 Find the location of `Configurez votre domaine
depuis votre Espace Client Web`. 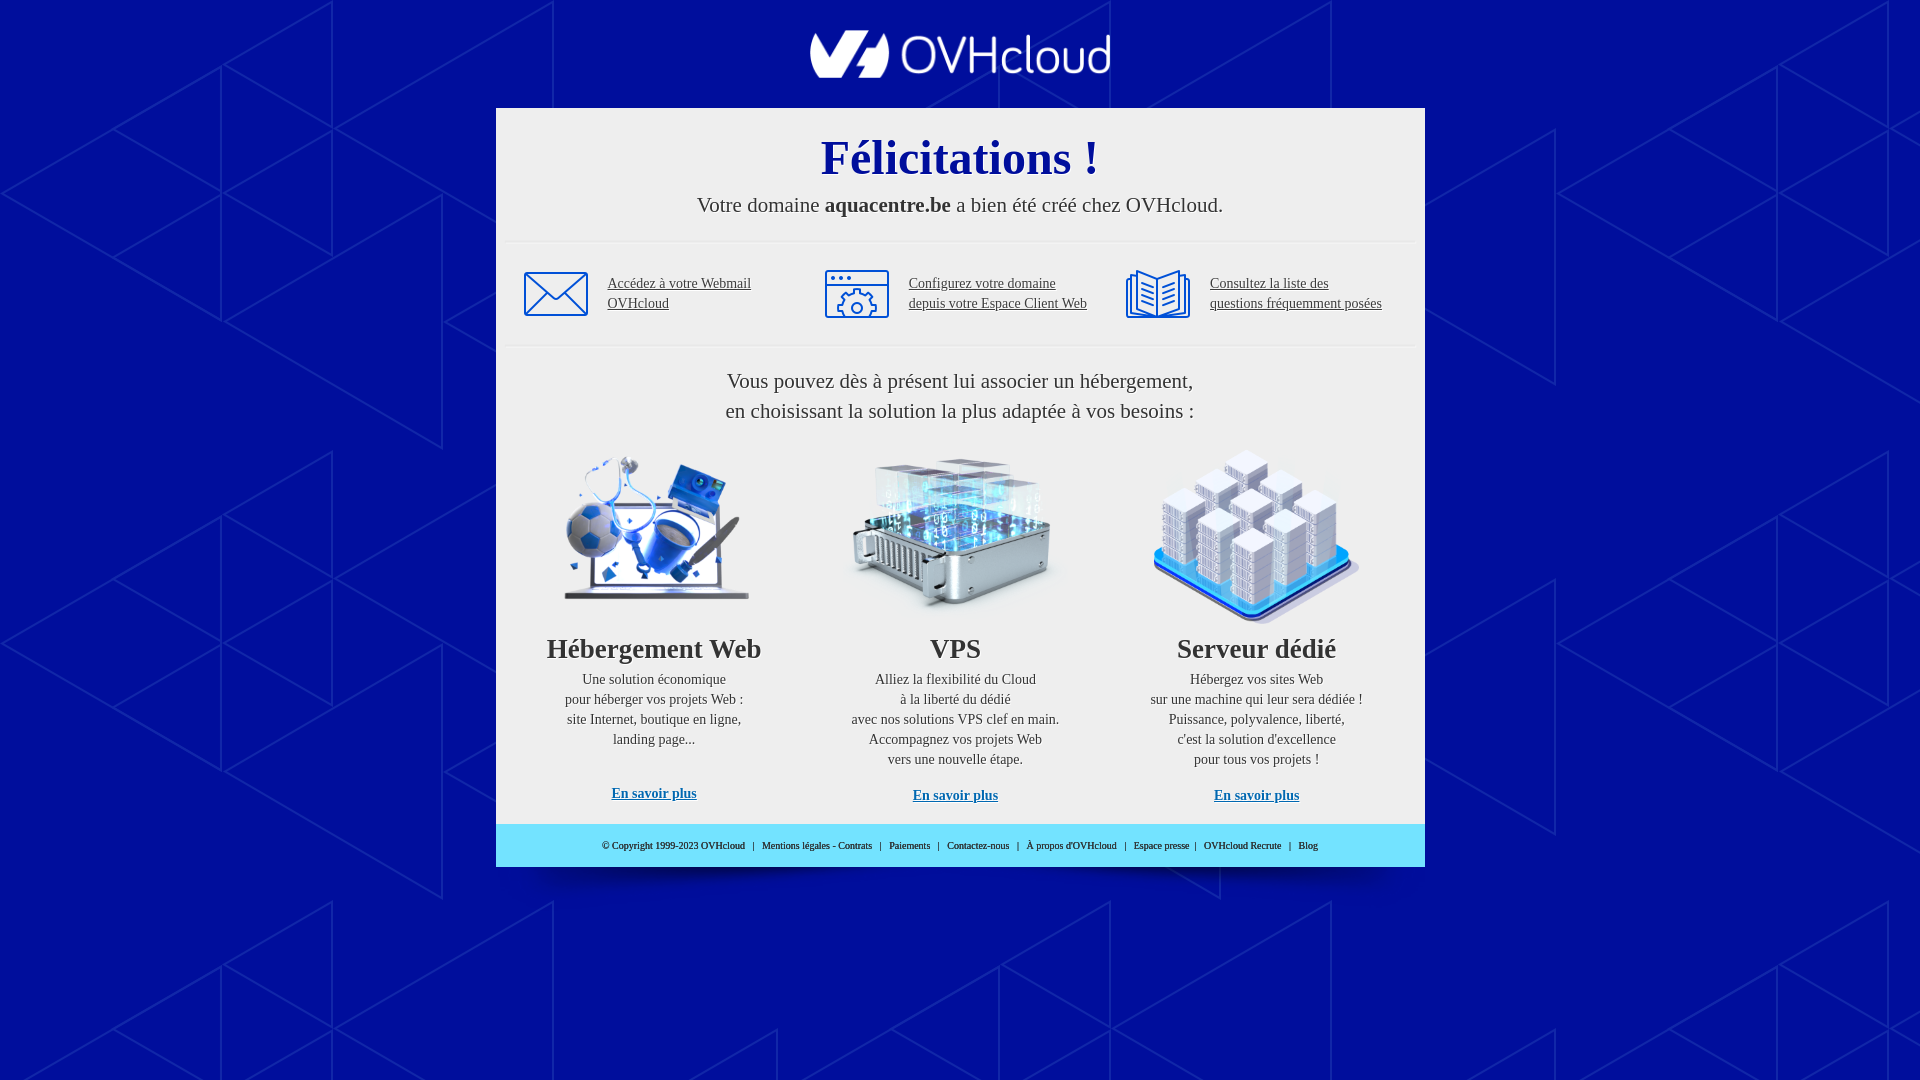

Configurez votre domaine
depuis votre Espace Client Web is located at coordinates (998, 294).